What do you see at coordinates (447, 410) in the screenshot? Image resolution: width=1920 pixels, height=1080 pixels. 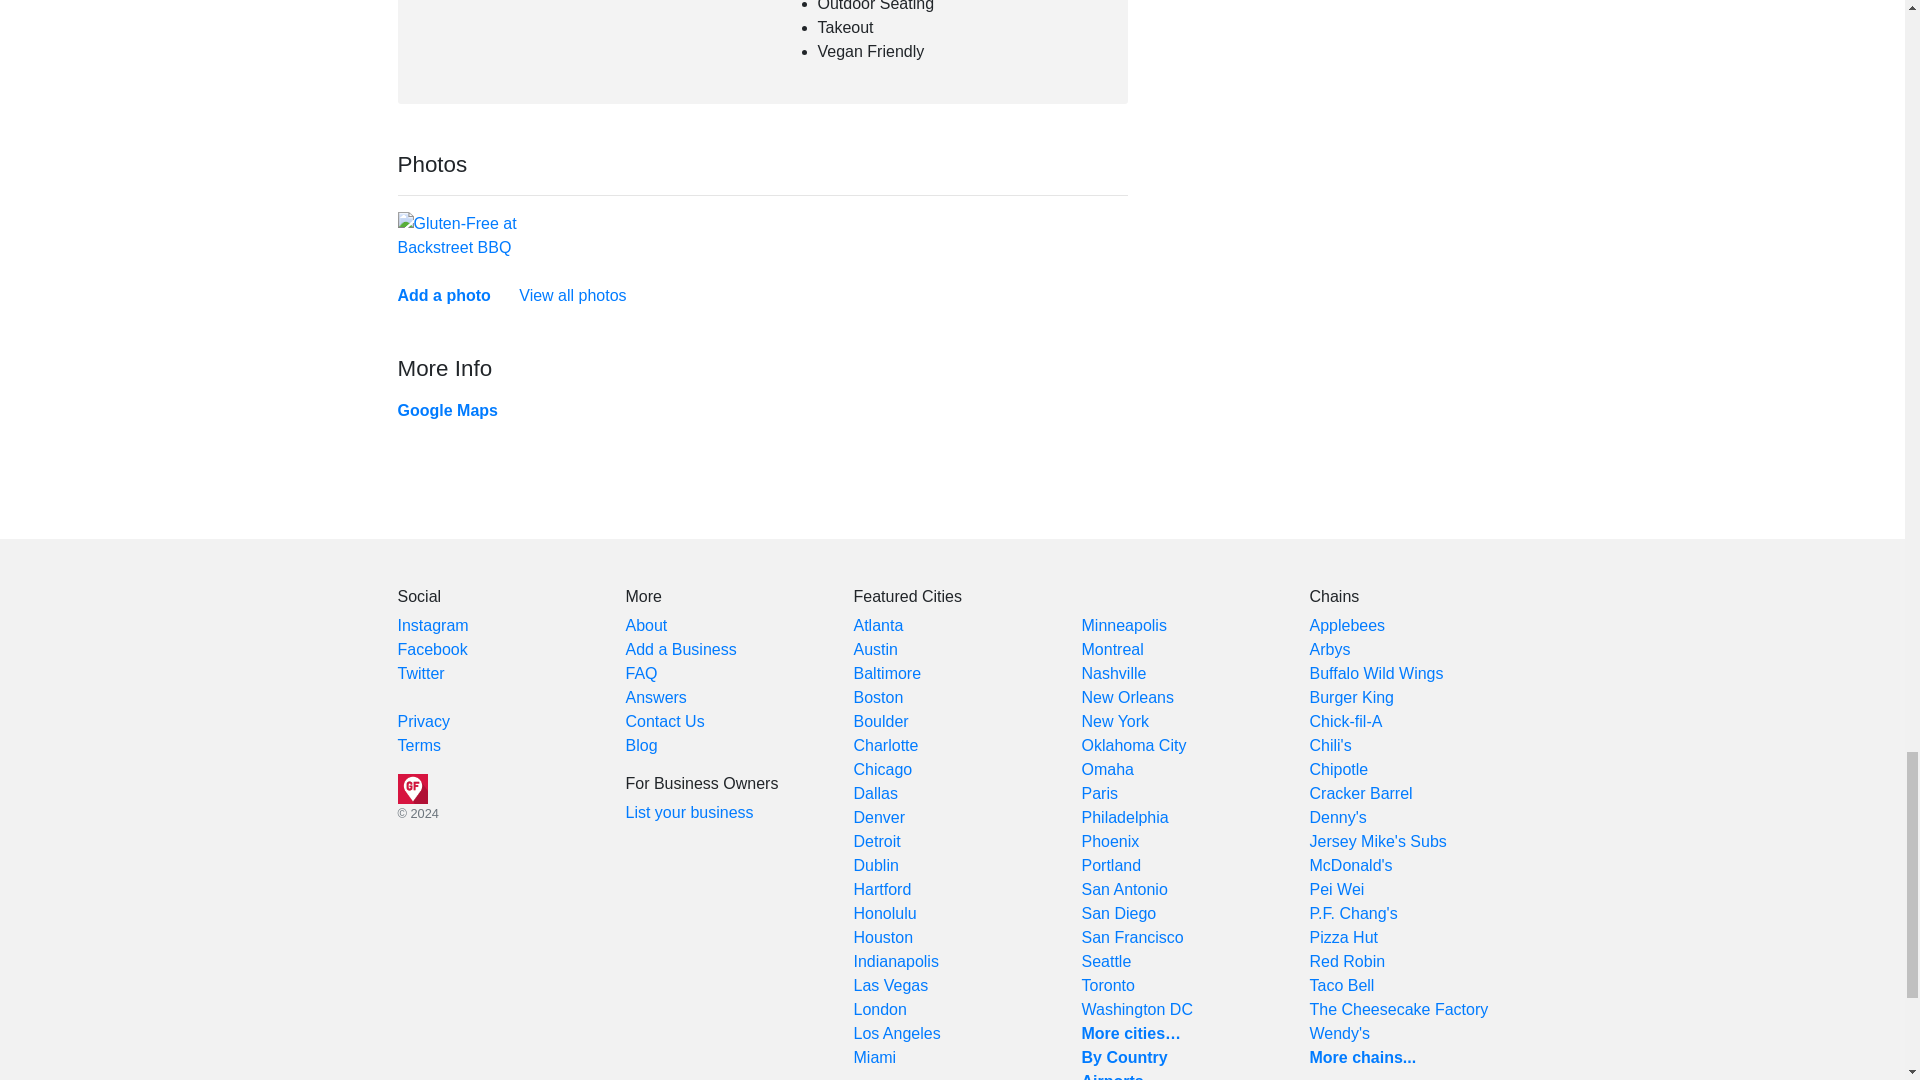 I see `Google Maps` at bounding box center [447, 410].